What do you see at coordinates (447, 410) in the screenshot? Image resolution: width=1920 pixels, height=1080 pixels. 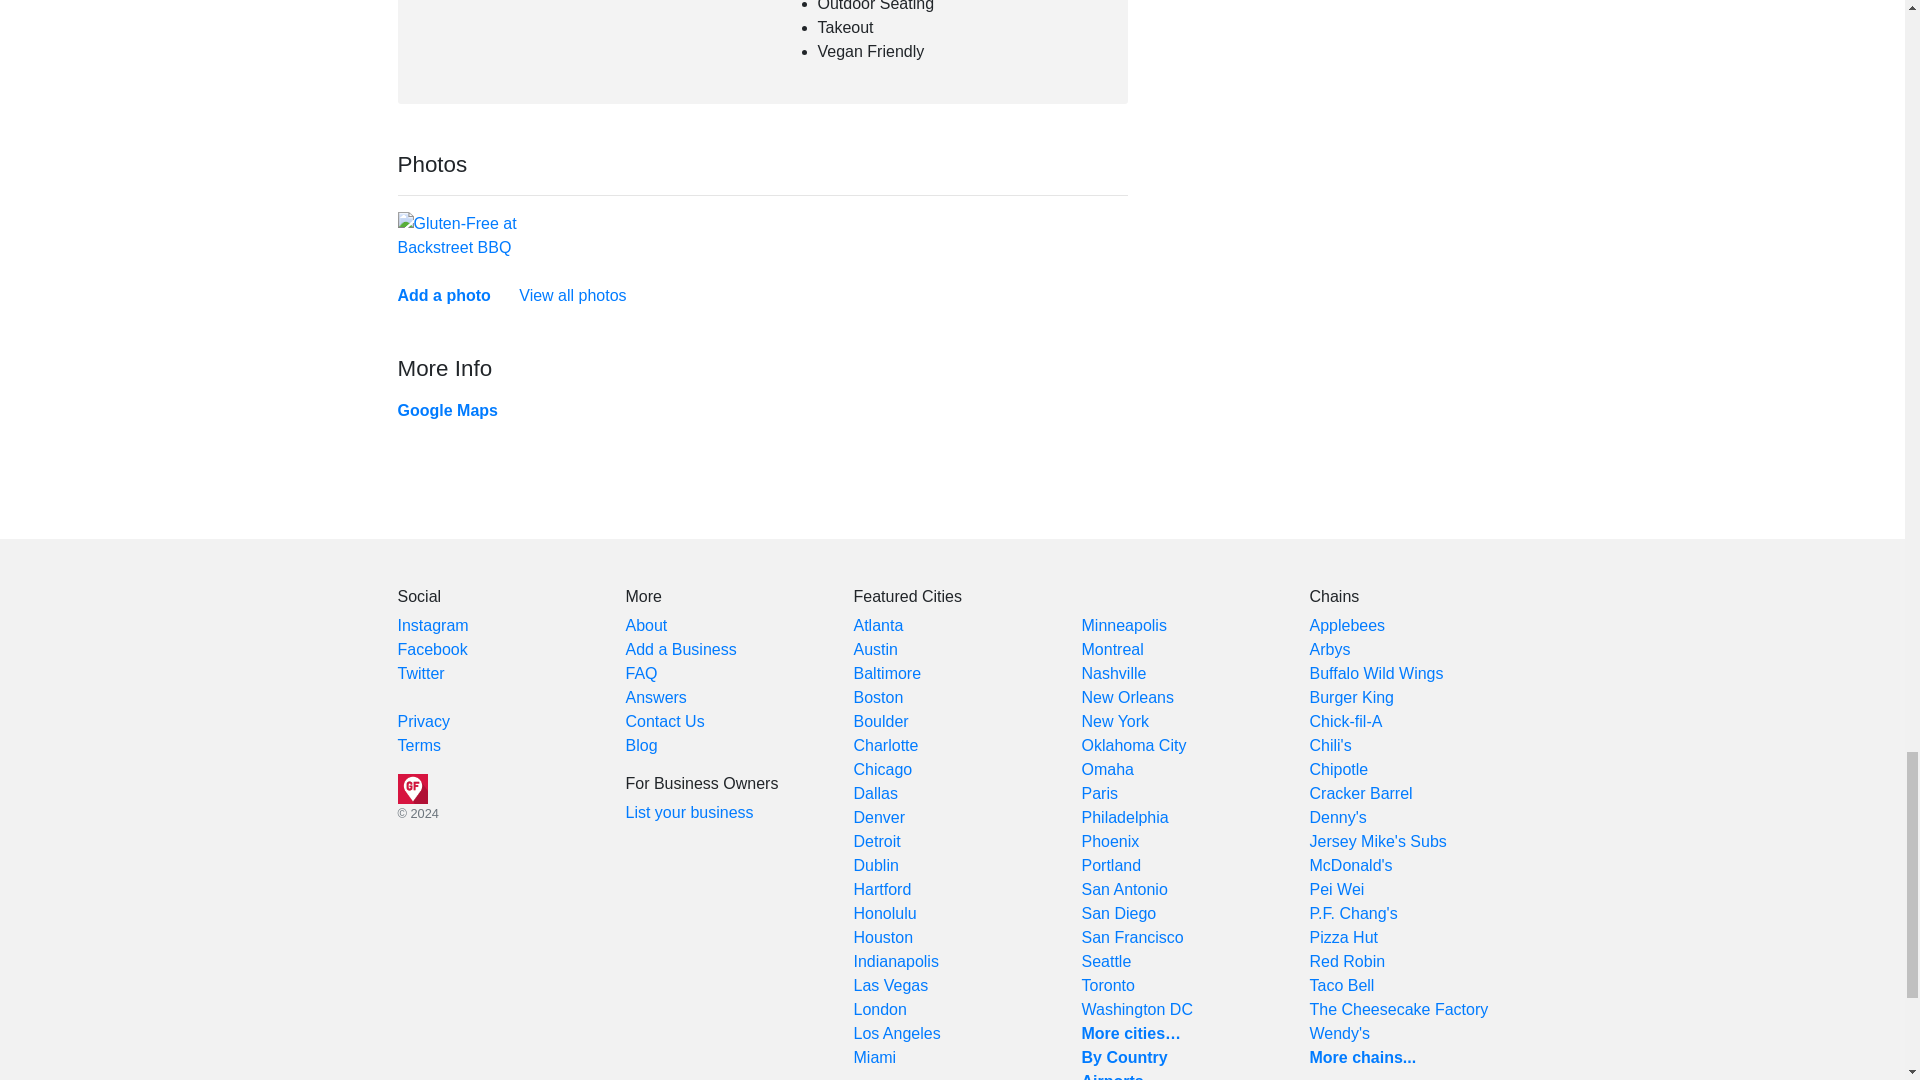 I see `Google Maps` at bounding box center [447, 410].